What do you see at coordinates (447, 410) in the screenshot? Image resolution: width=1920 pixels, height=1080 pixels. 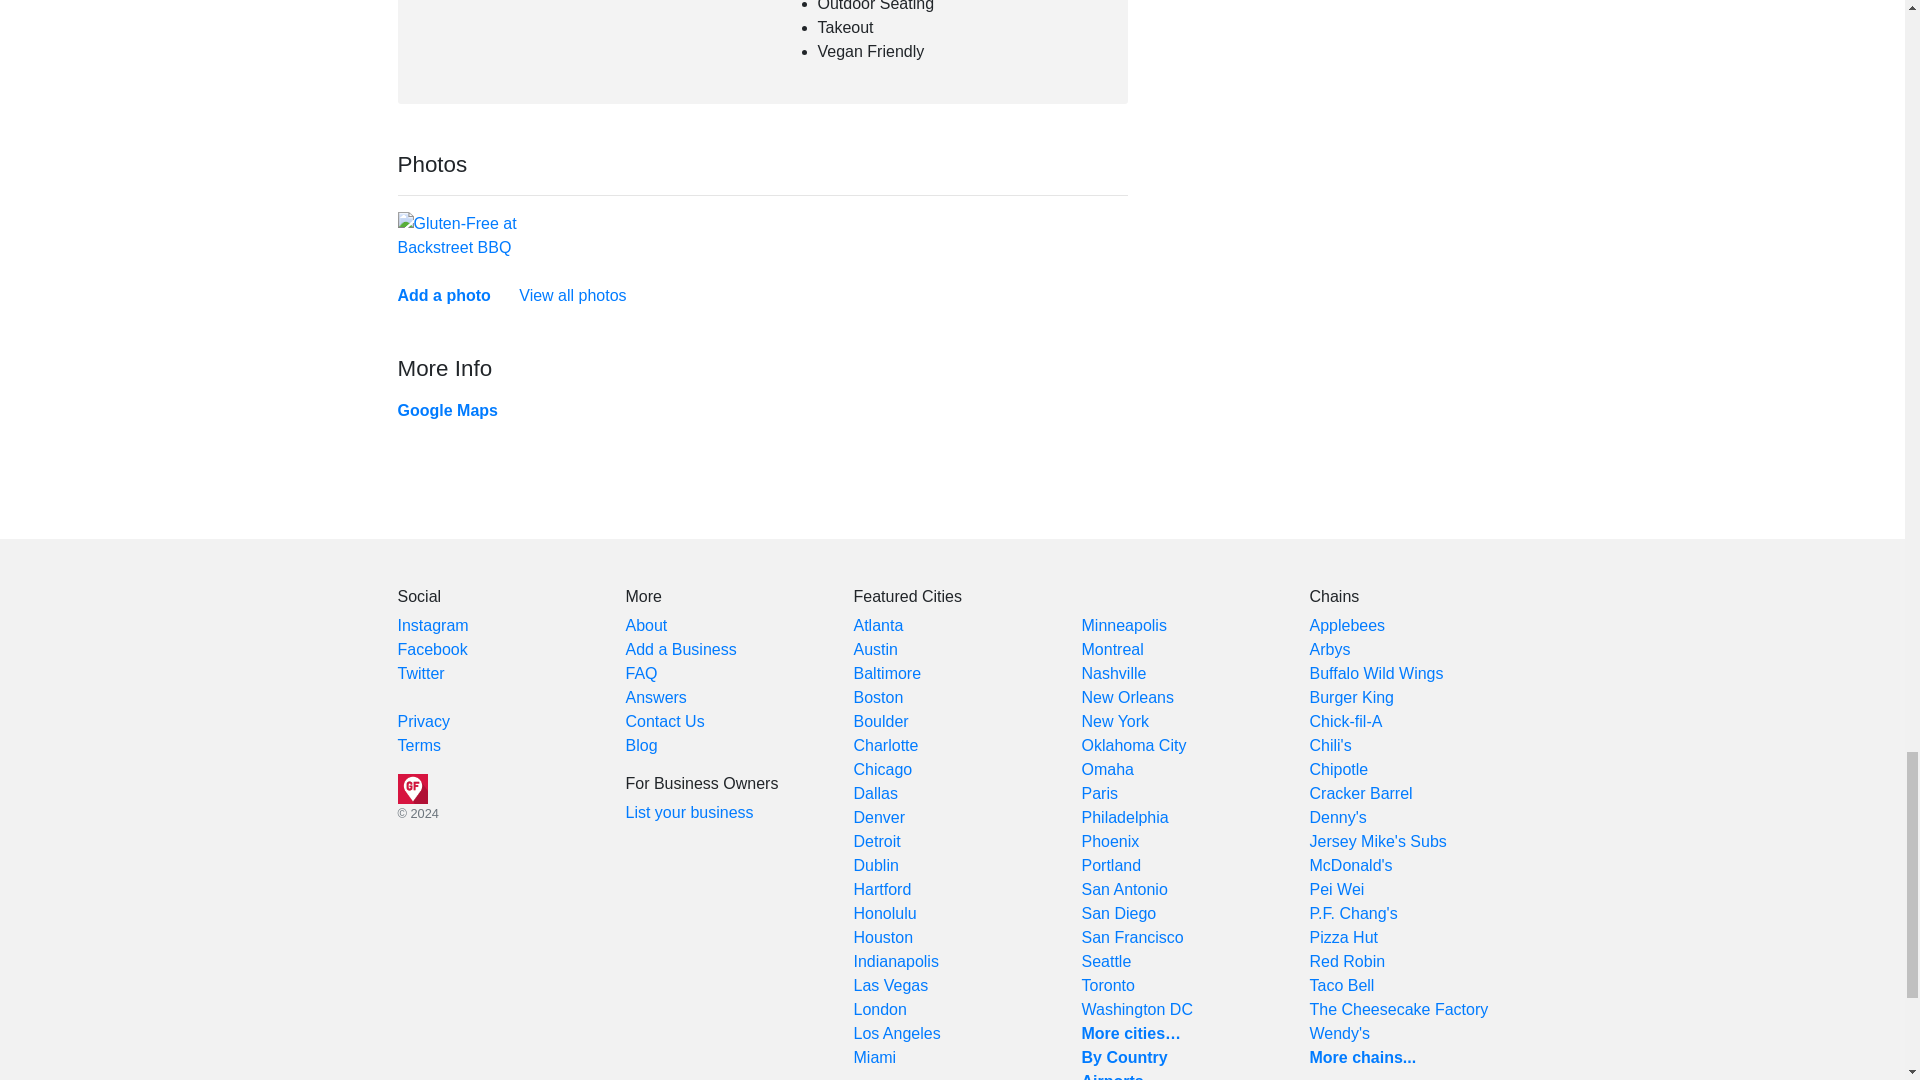 I see `Google Maps` at bounding box center [447, 410].